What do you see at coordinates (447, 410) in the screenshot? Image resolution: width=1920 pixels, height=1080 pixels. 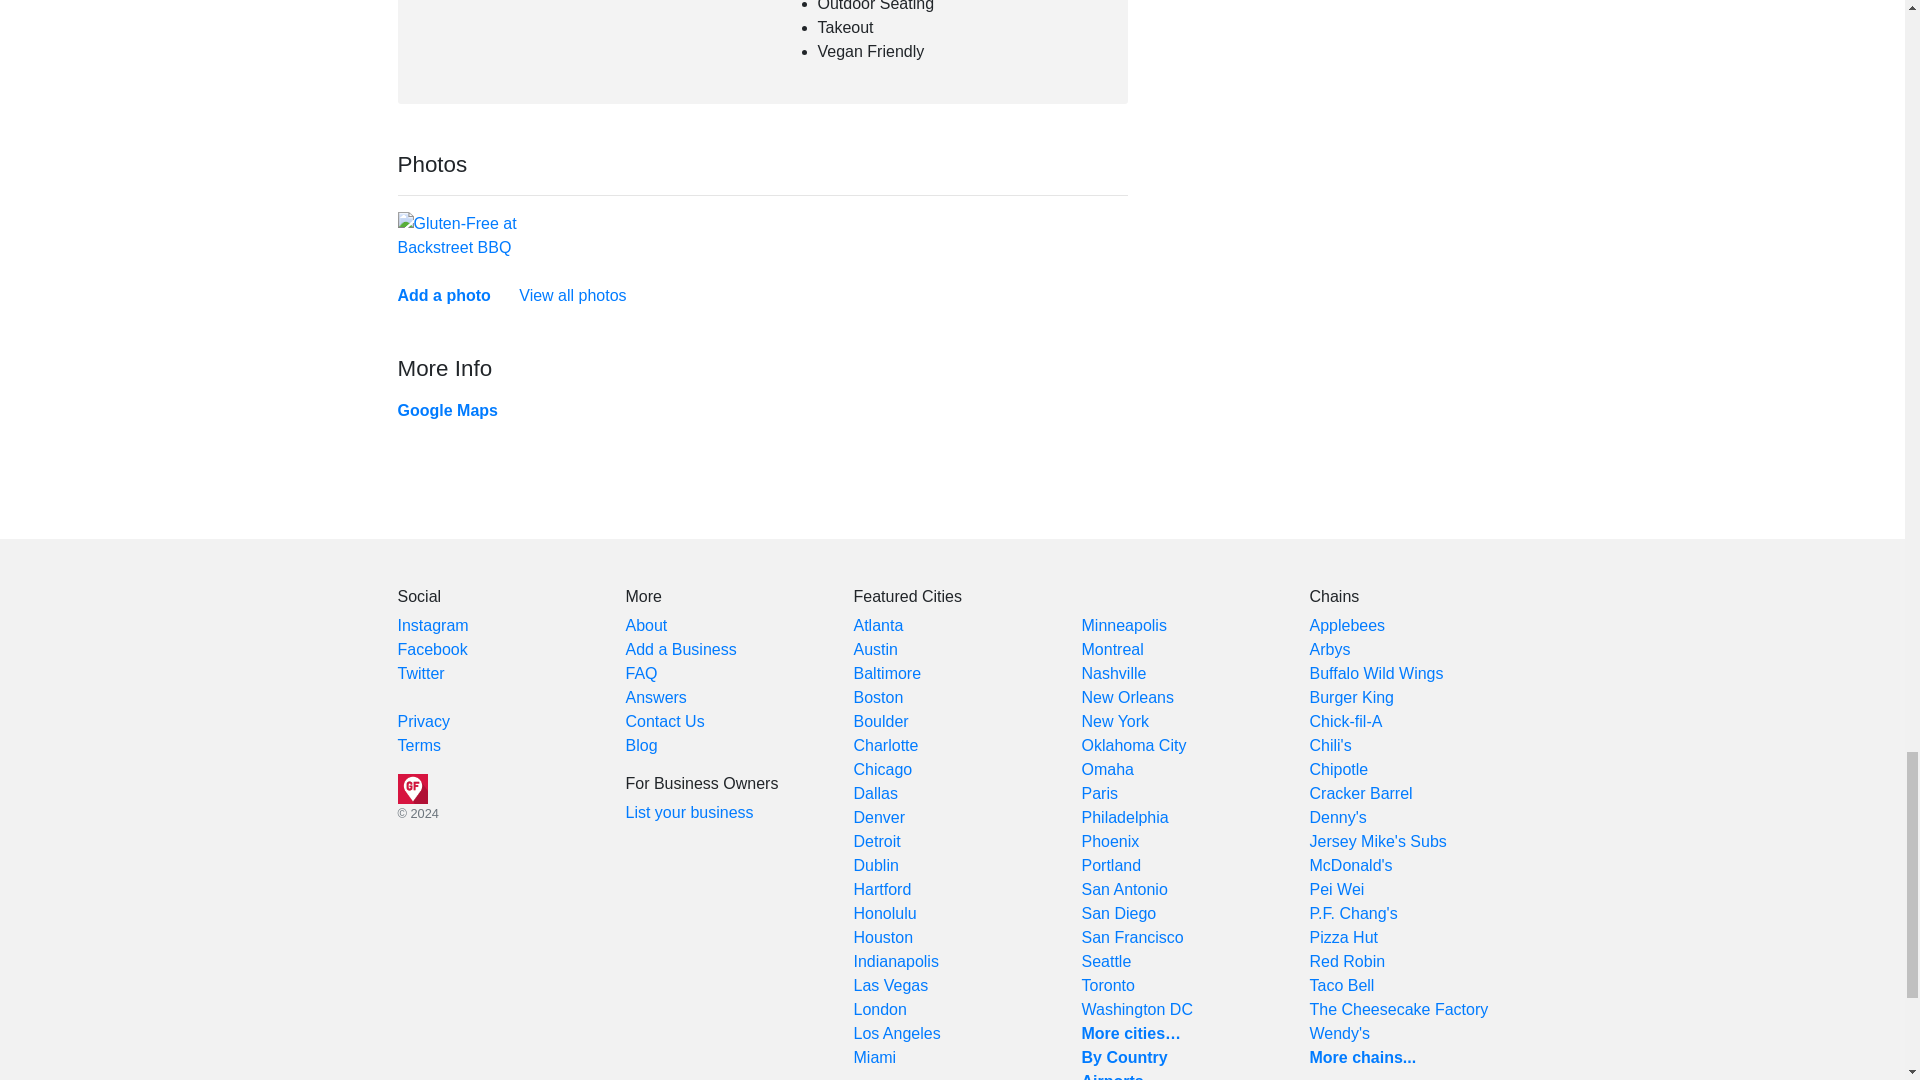 I see `Google Maps` at bounding box center [447, 410].